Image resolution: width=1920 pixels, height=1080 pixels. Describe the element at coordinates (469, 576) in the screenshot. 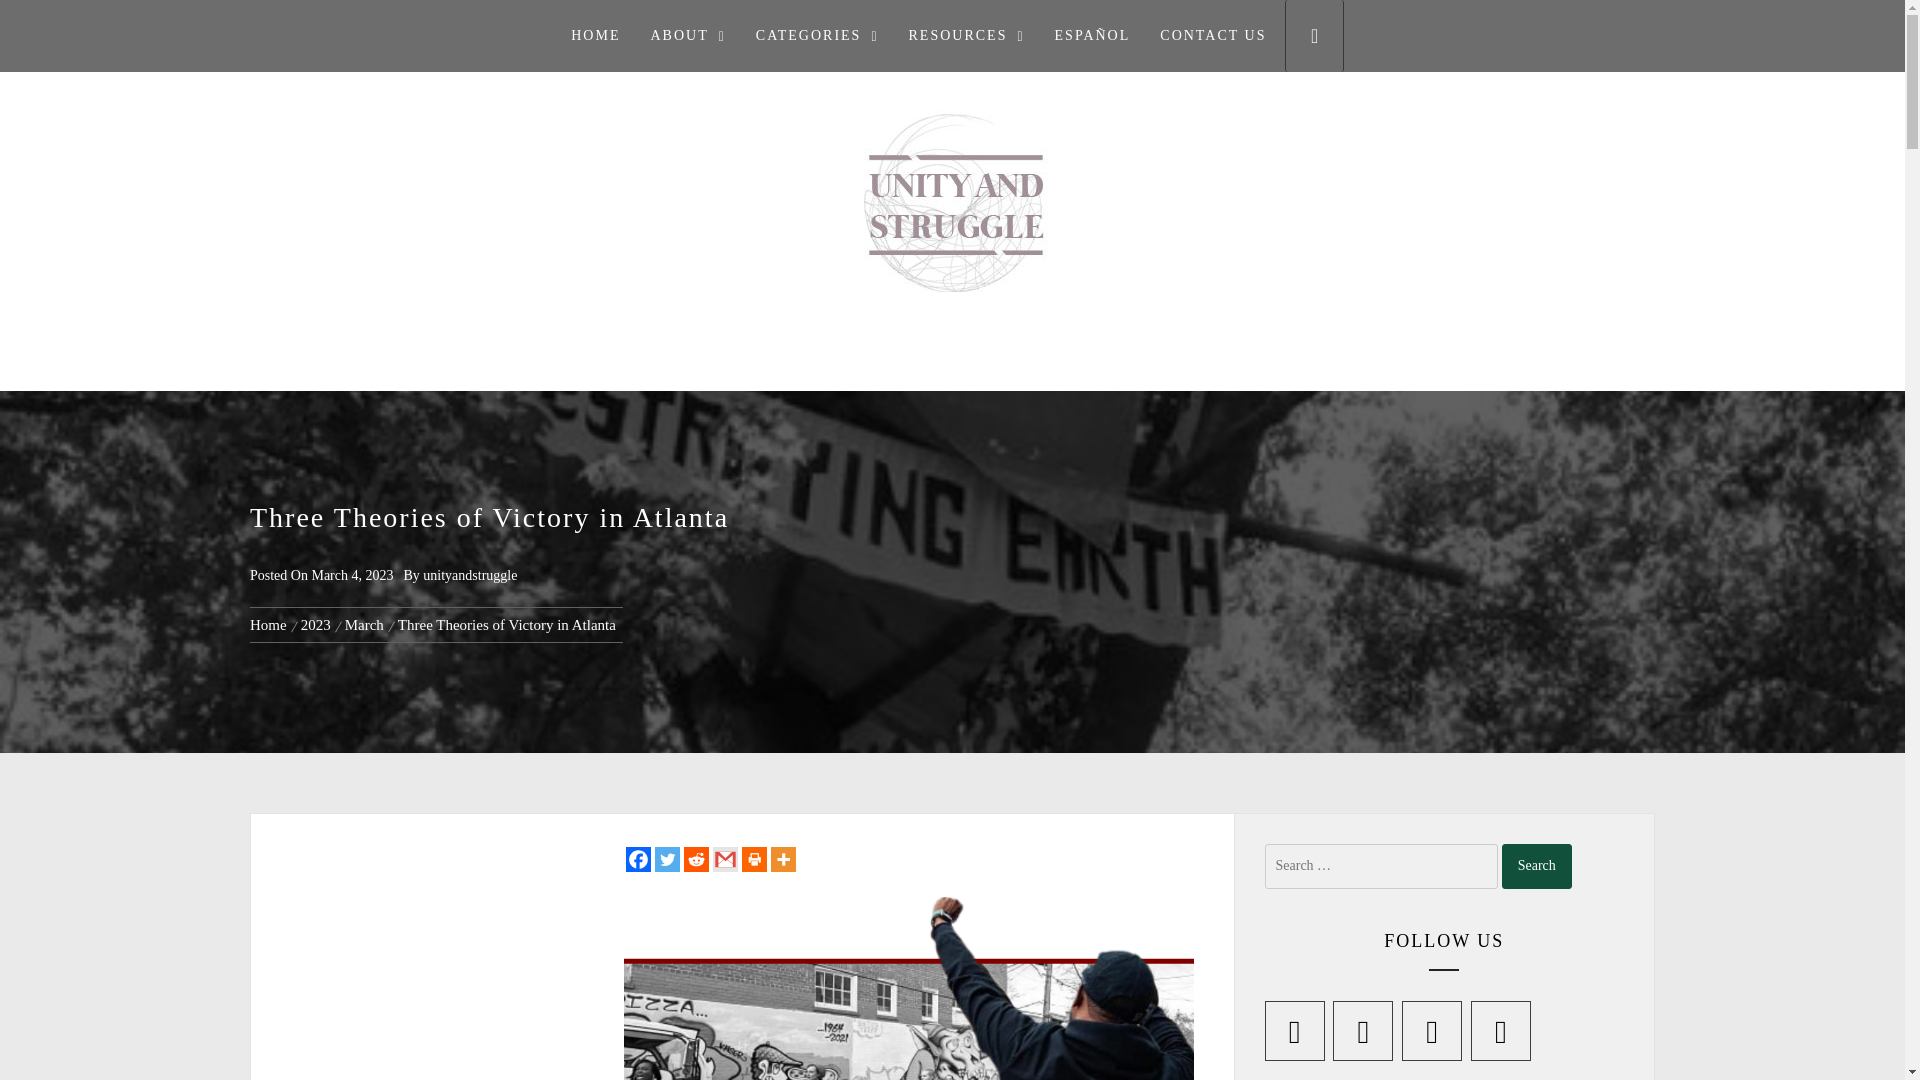

I see `unityandstruggle` at that location.